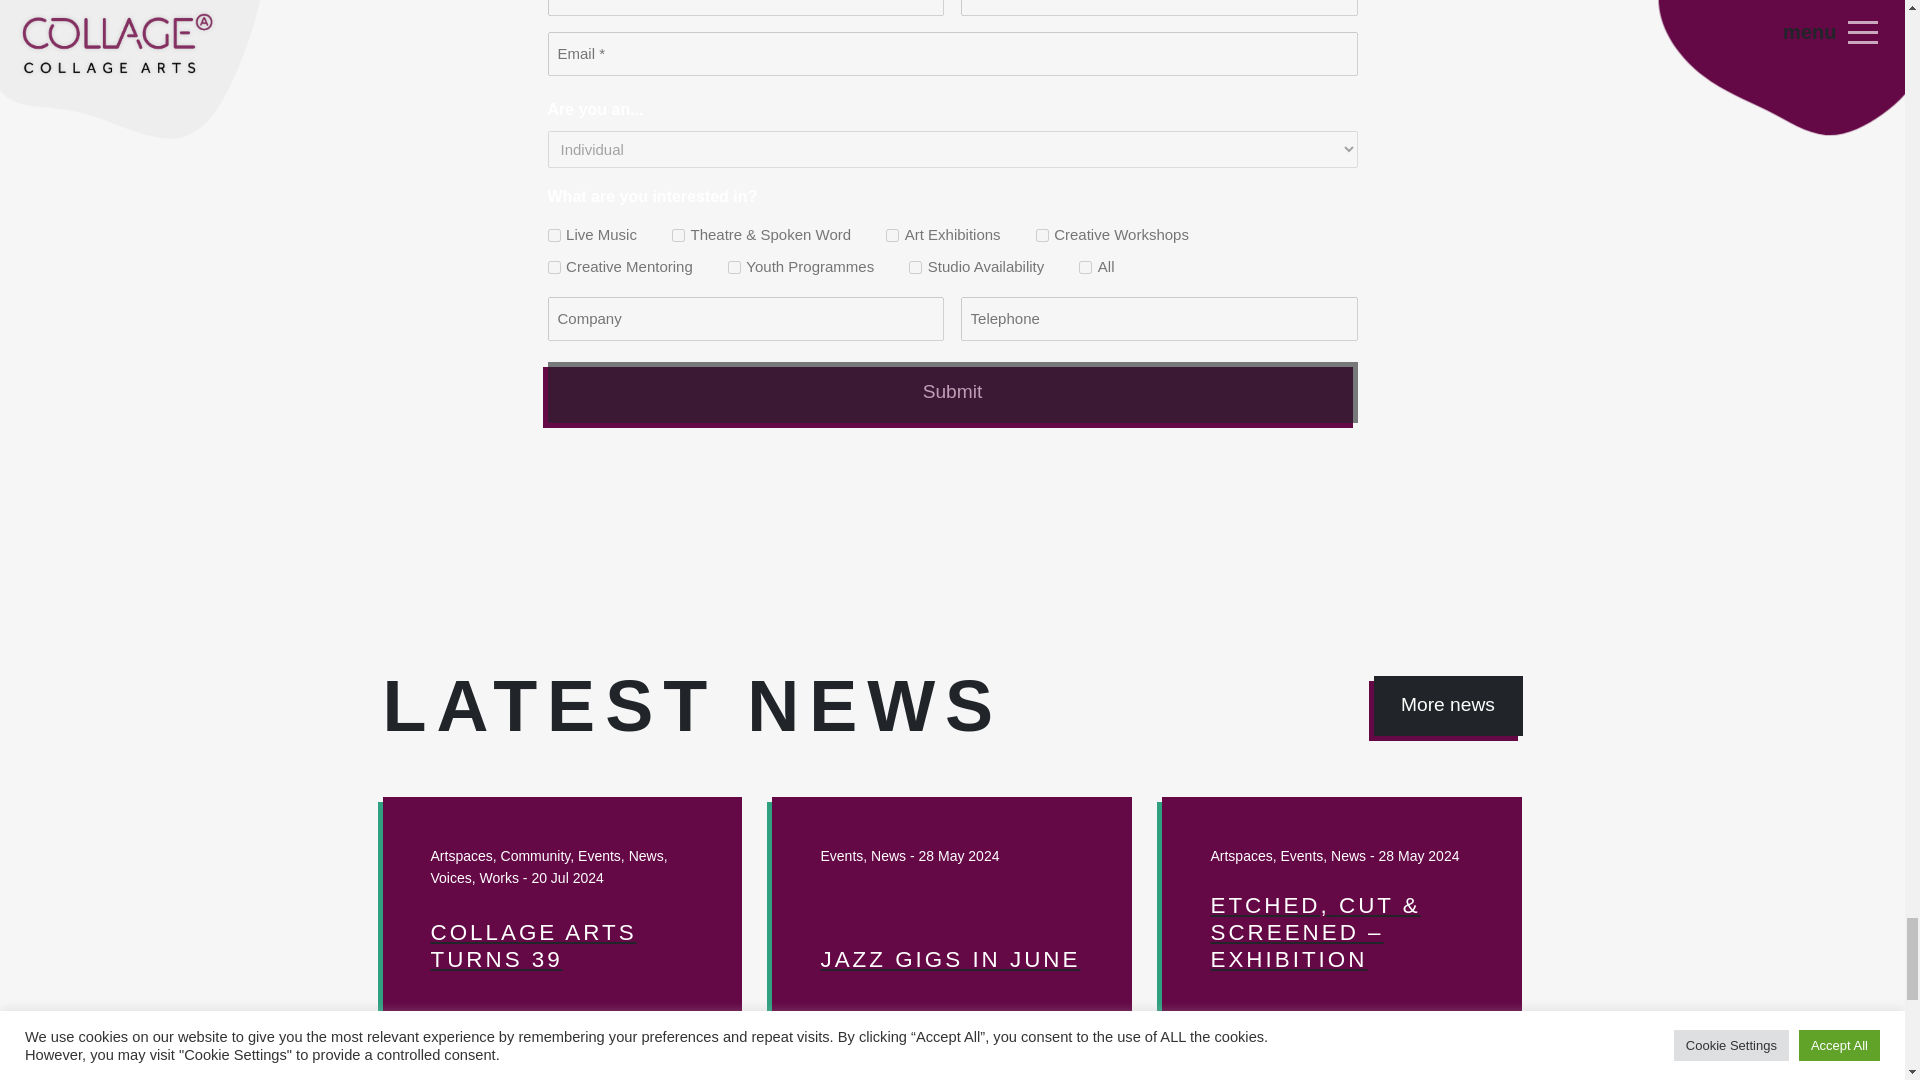  Describe the element at coordinates (554, 268) in the screenshot. I see `Creative Mentoring` at that location.